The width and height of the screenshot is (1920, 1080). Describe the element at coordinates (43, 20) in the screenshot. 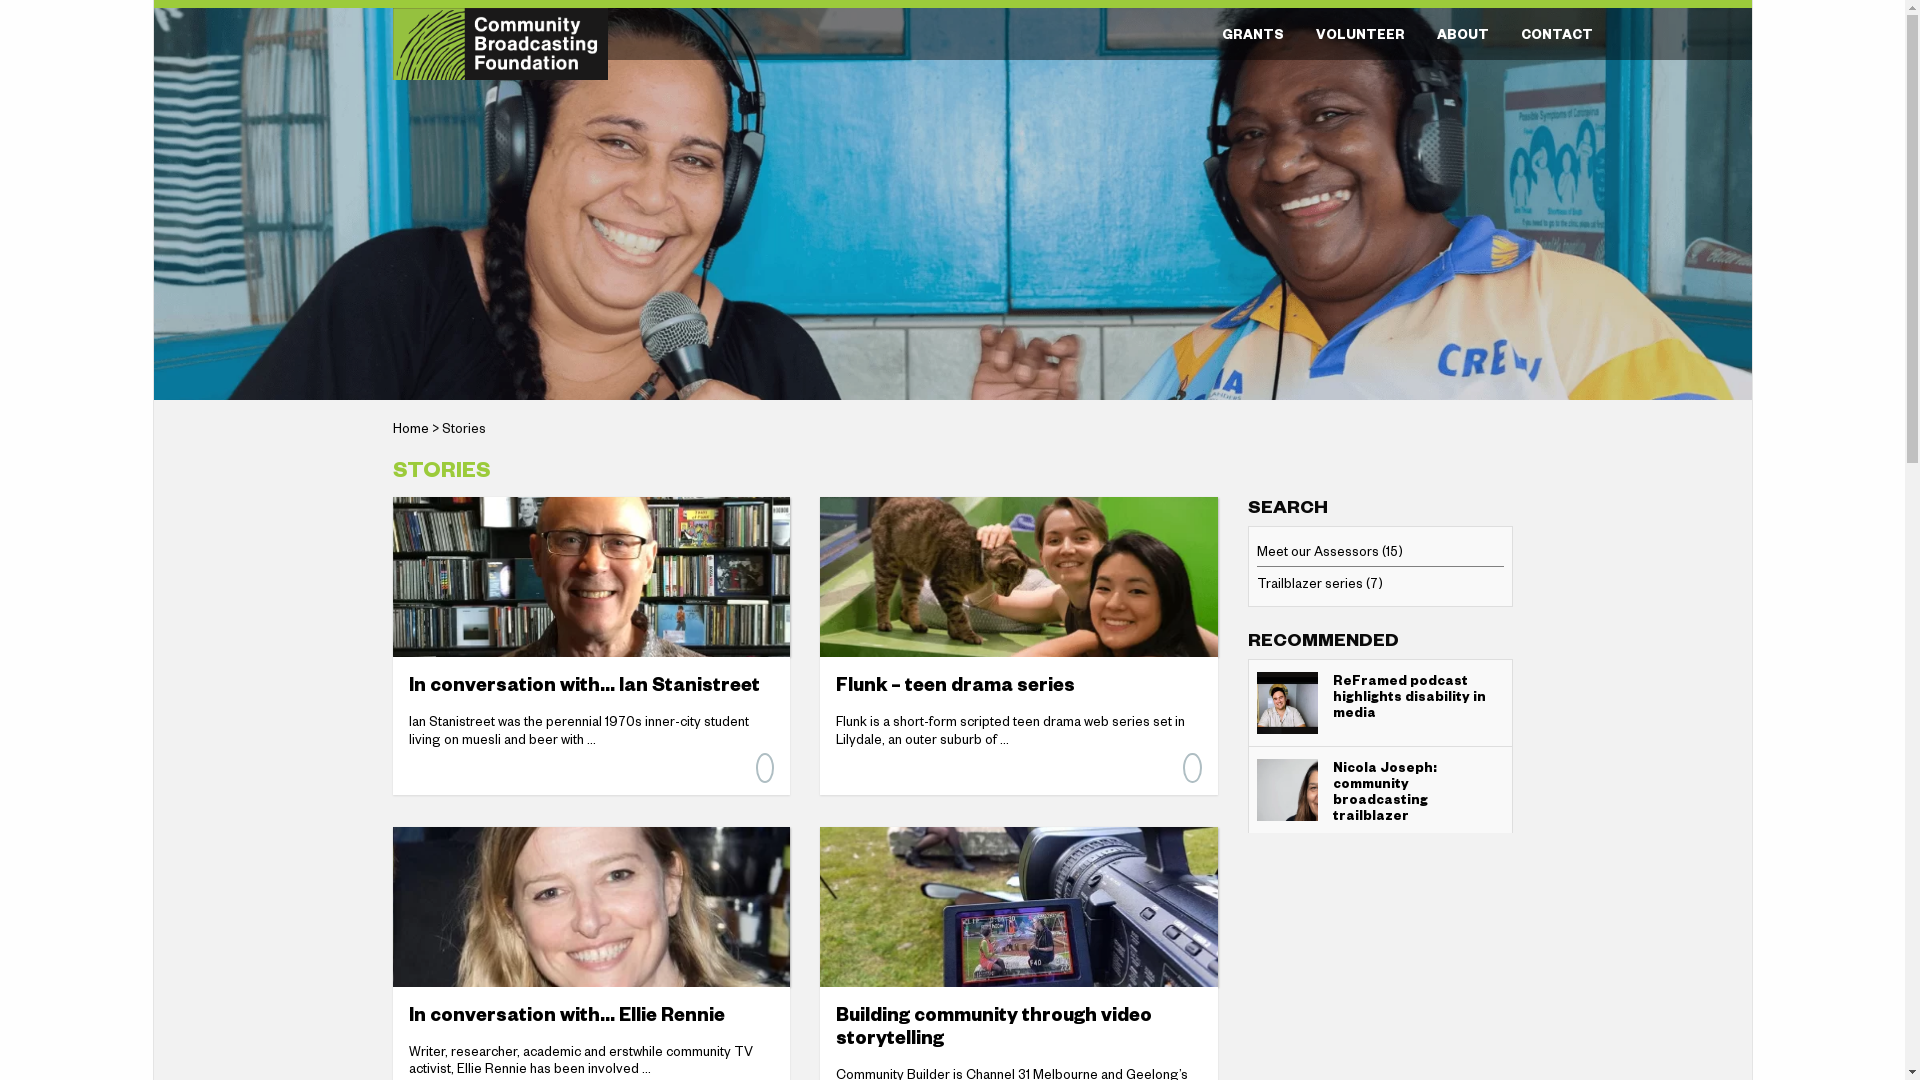

I see `Search` at that location.